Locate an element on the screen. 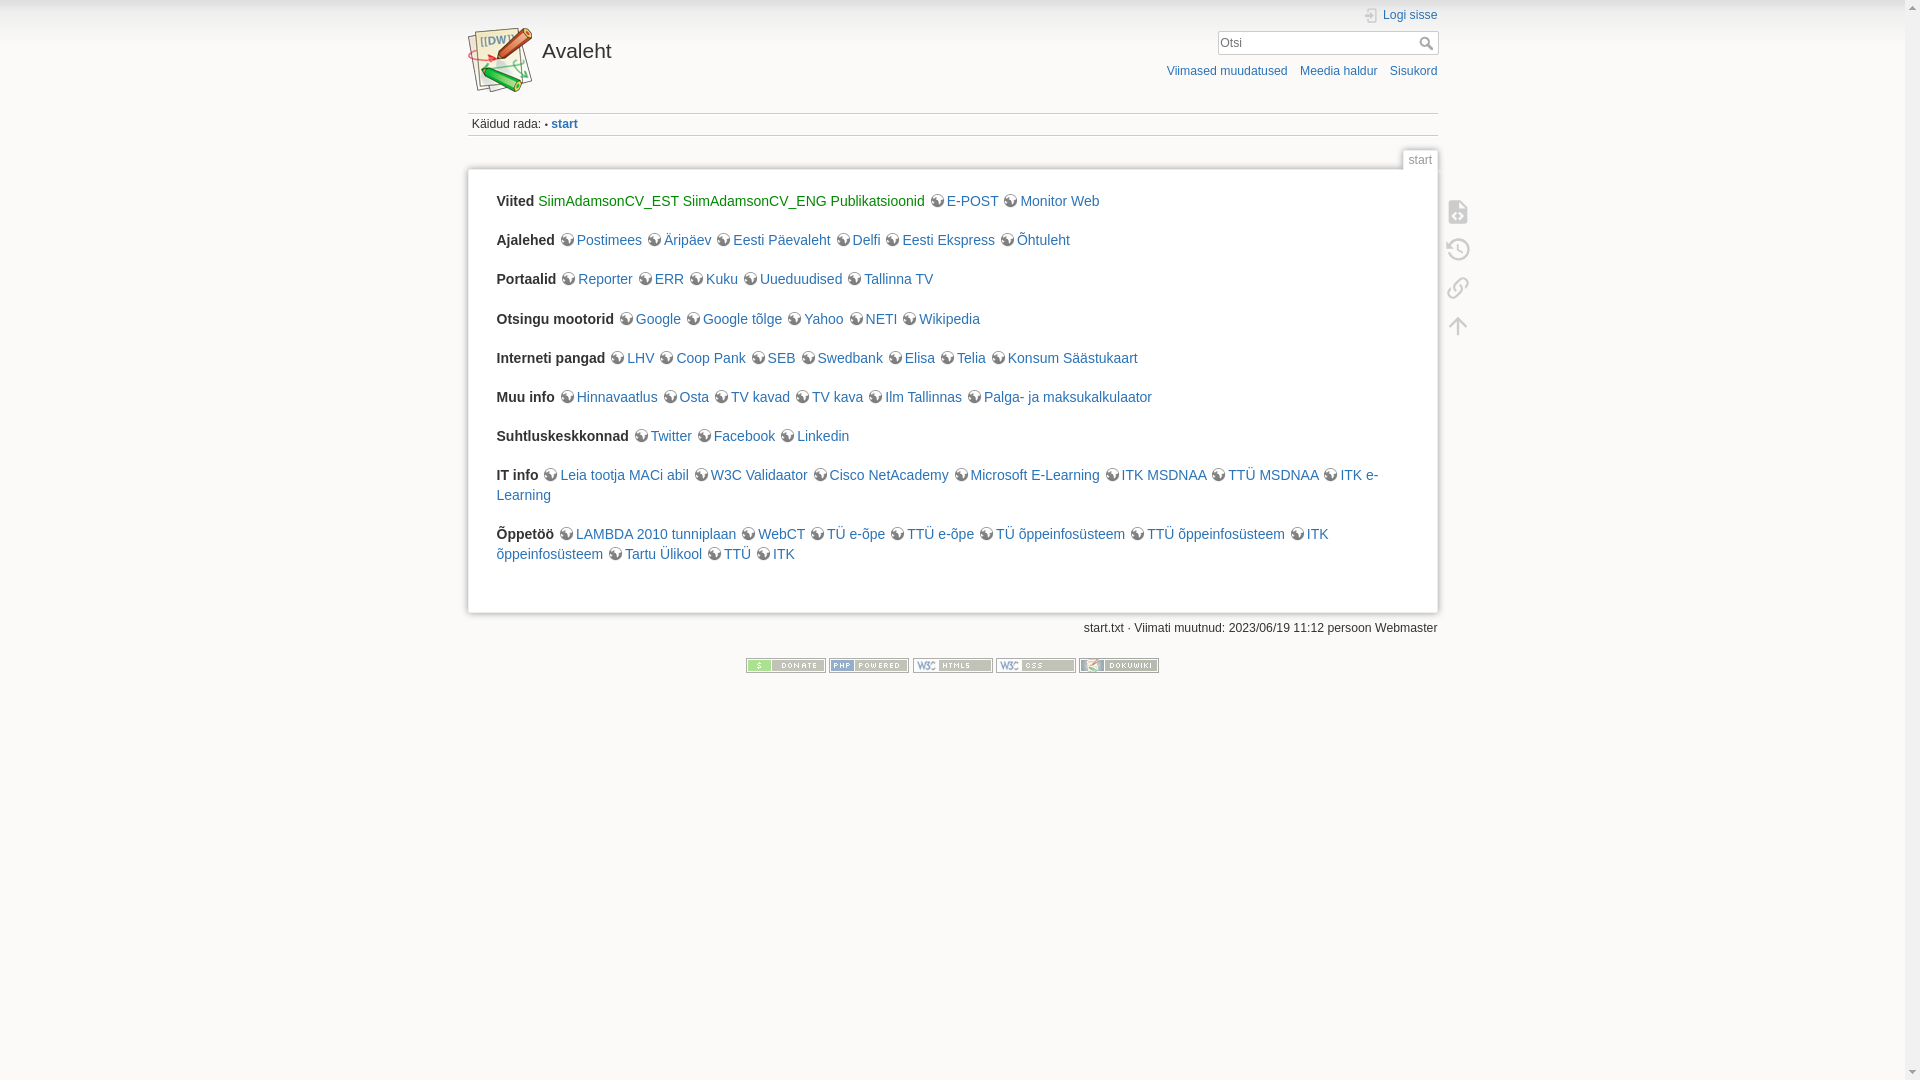  Microsoft E-Learning is located at coordinates (1026, 475).